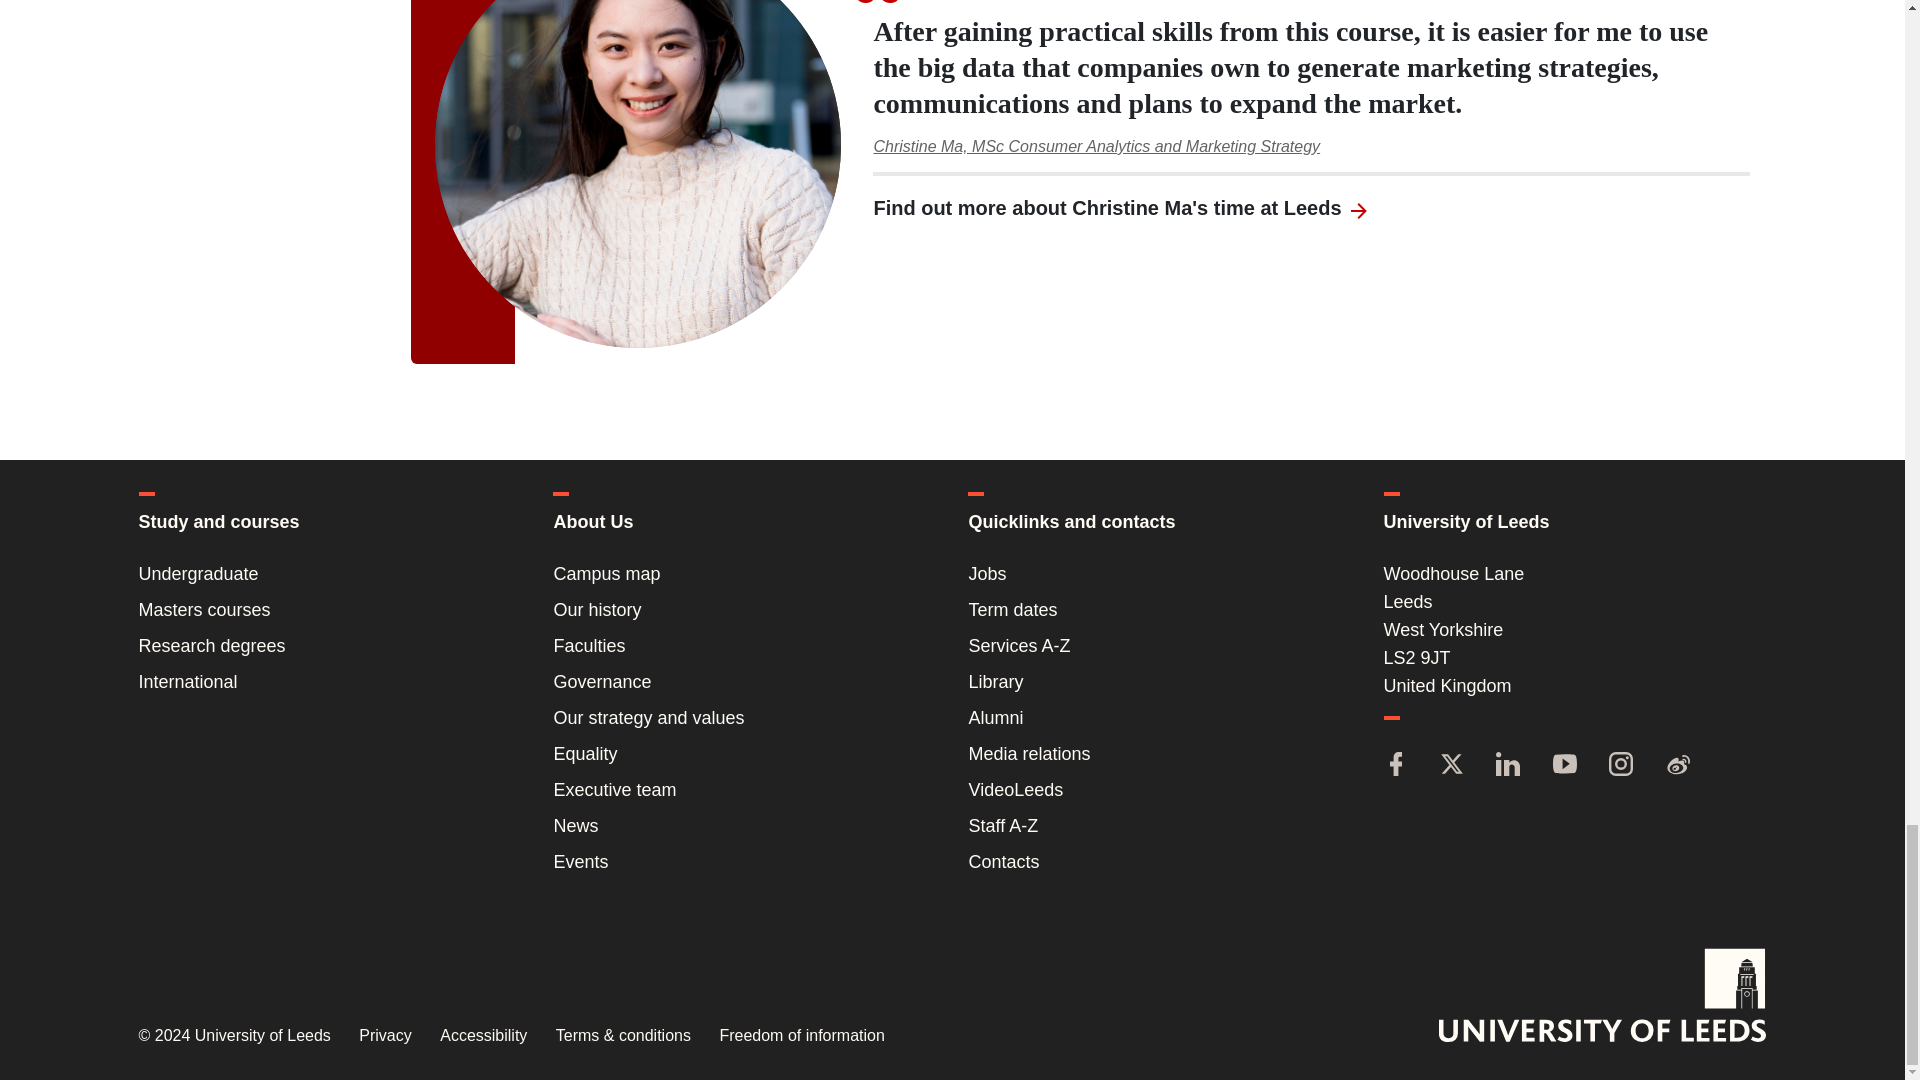 The width and height of the screenshot is (1920, 1080). Describe the element at coordinates (482, 1036) in the screenshot. I see `Go to Accessibility page` at that location.